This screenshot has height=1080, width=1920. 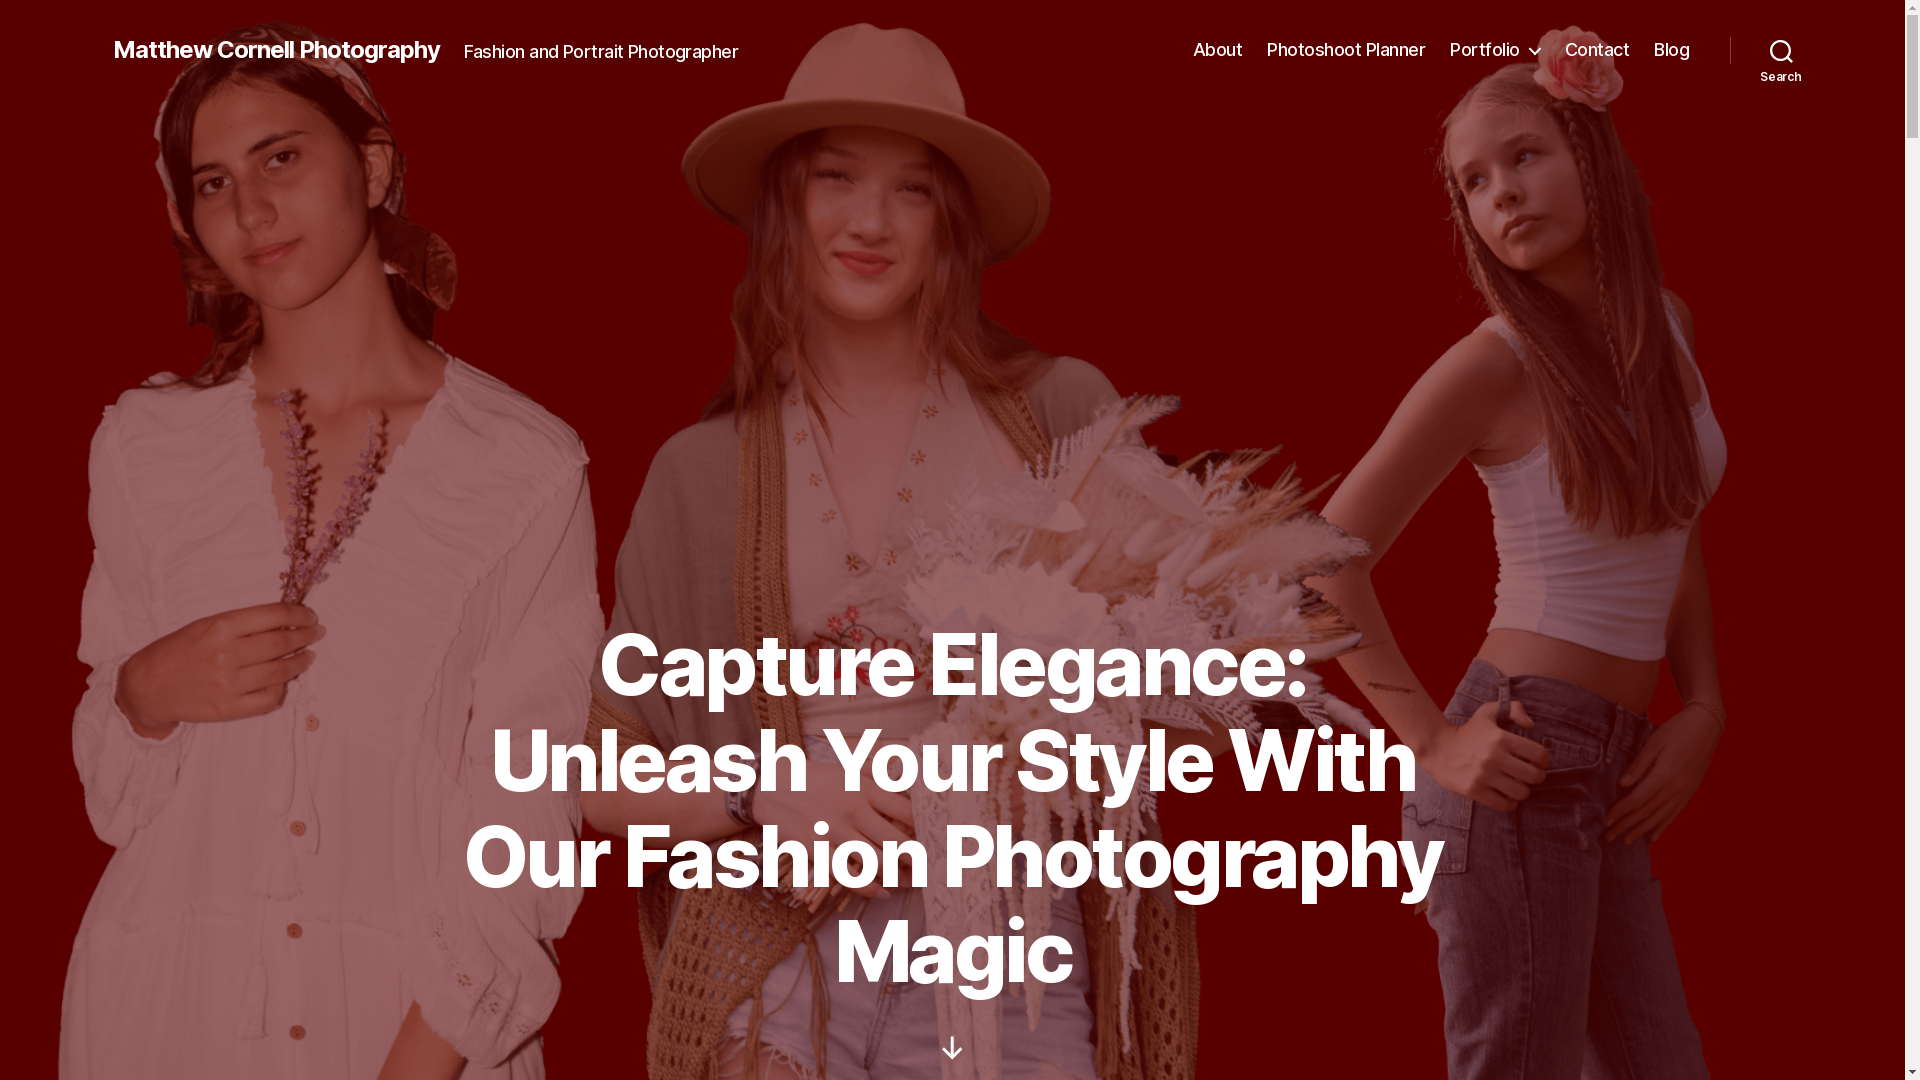 I want to click on Search, so click(x=1782, y=50).